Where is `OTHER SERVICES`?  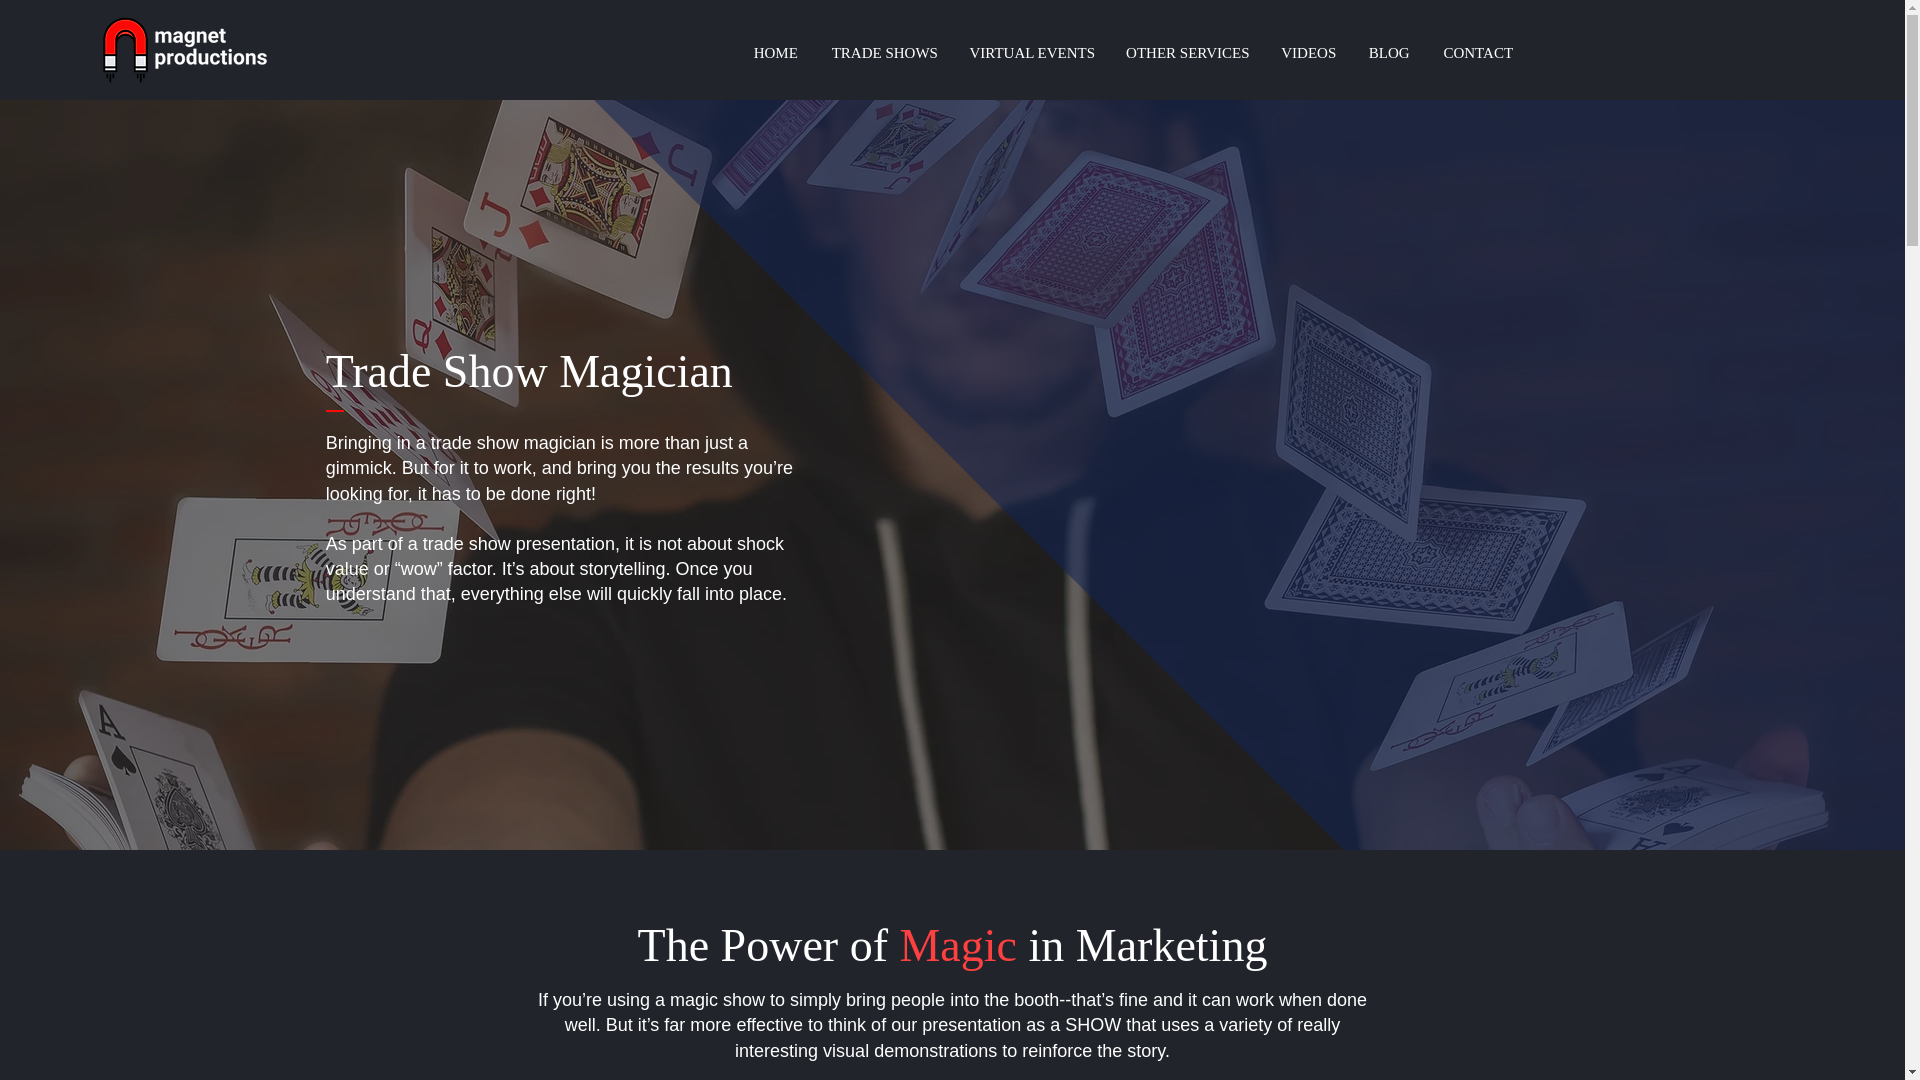
OTHER SERVICES is located at coordinates (1187, 52).